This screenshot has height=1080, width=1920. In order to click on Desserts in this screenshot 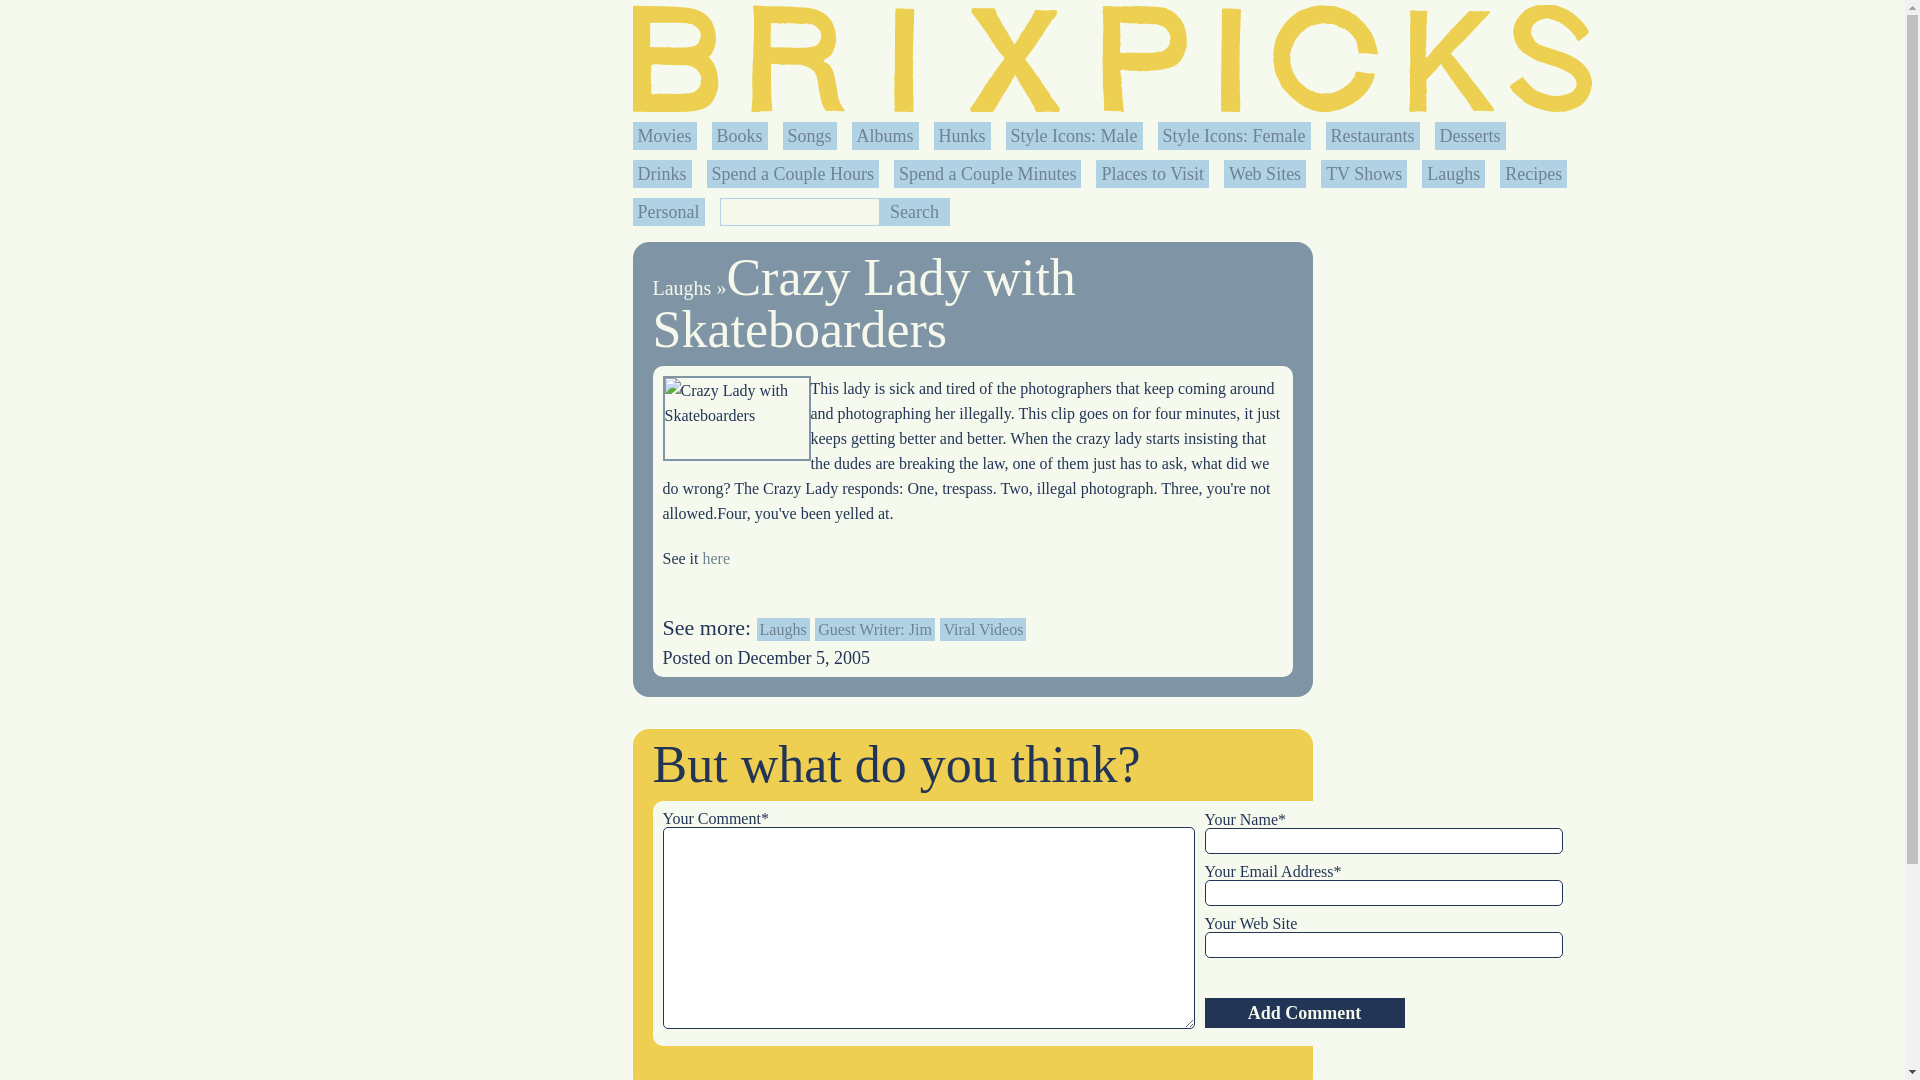, I will do `click(1470, 136)`.